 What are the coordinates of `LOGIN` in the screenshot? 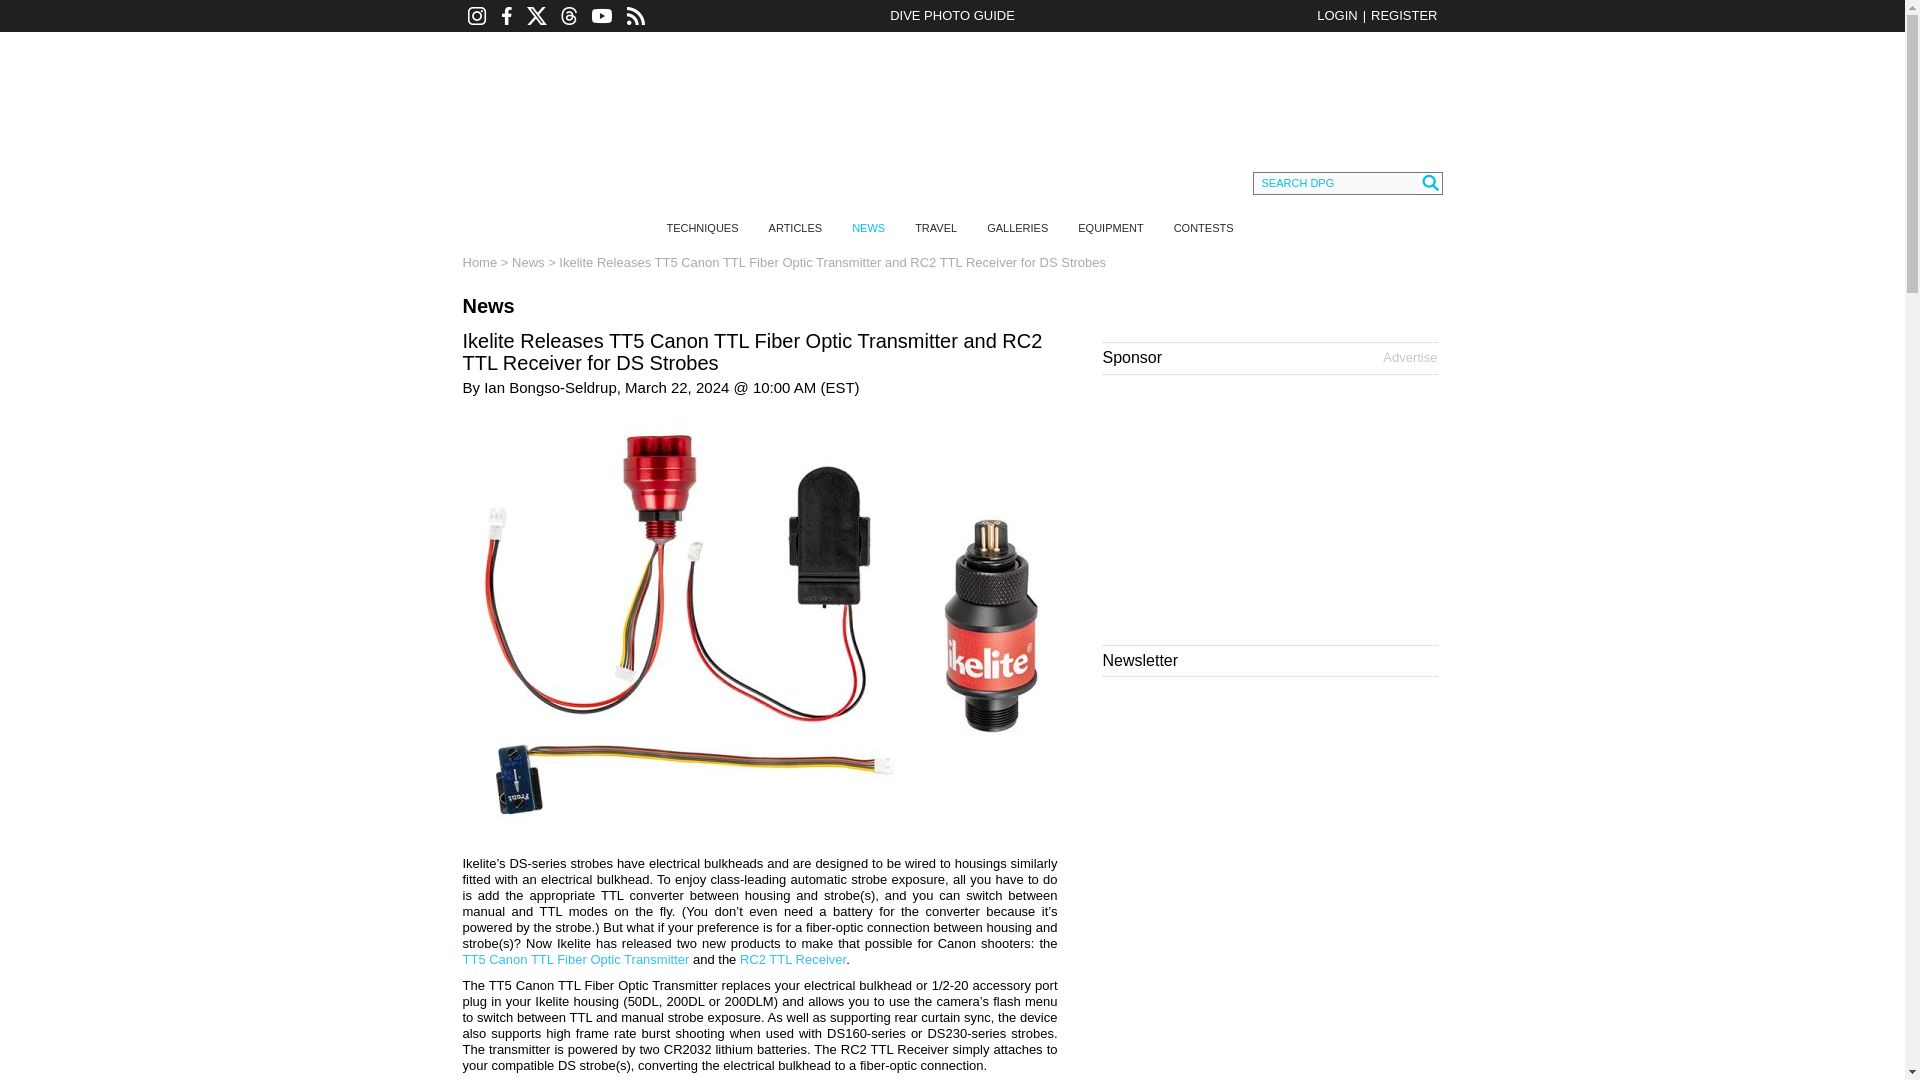 It's located at (1337, 14).